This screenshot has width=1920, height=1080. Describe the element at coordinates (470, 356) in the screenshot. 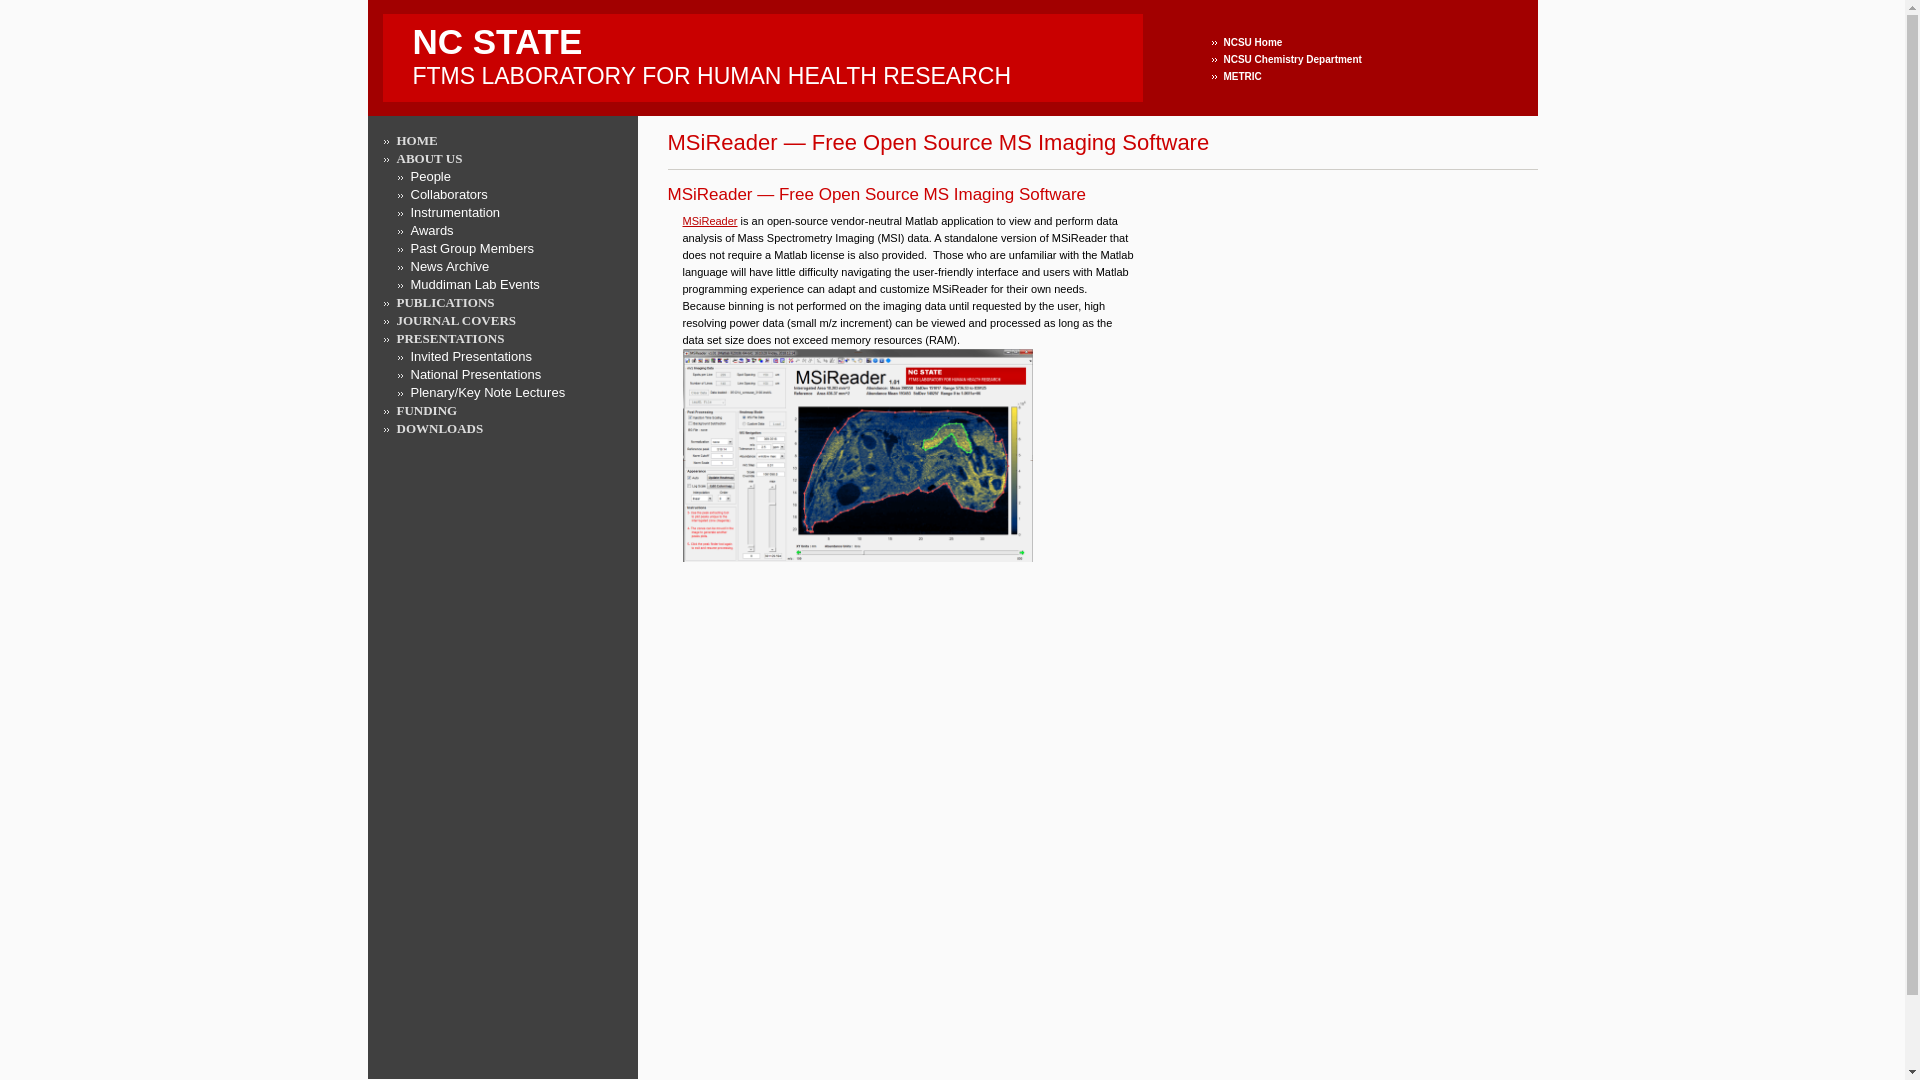

I see `Invited Presentations` at that location.